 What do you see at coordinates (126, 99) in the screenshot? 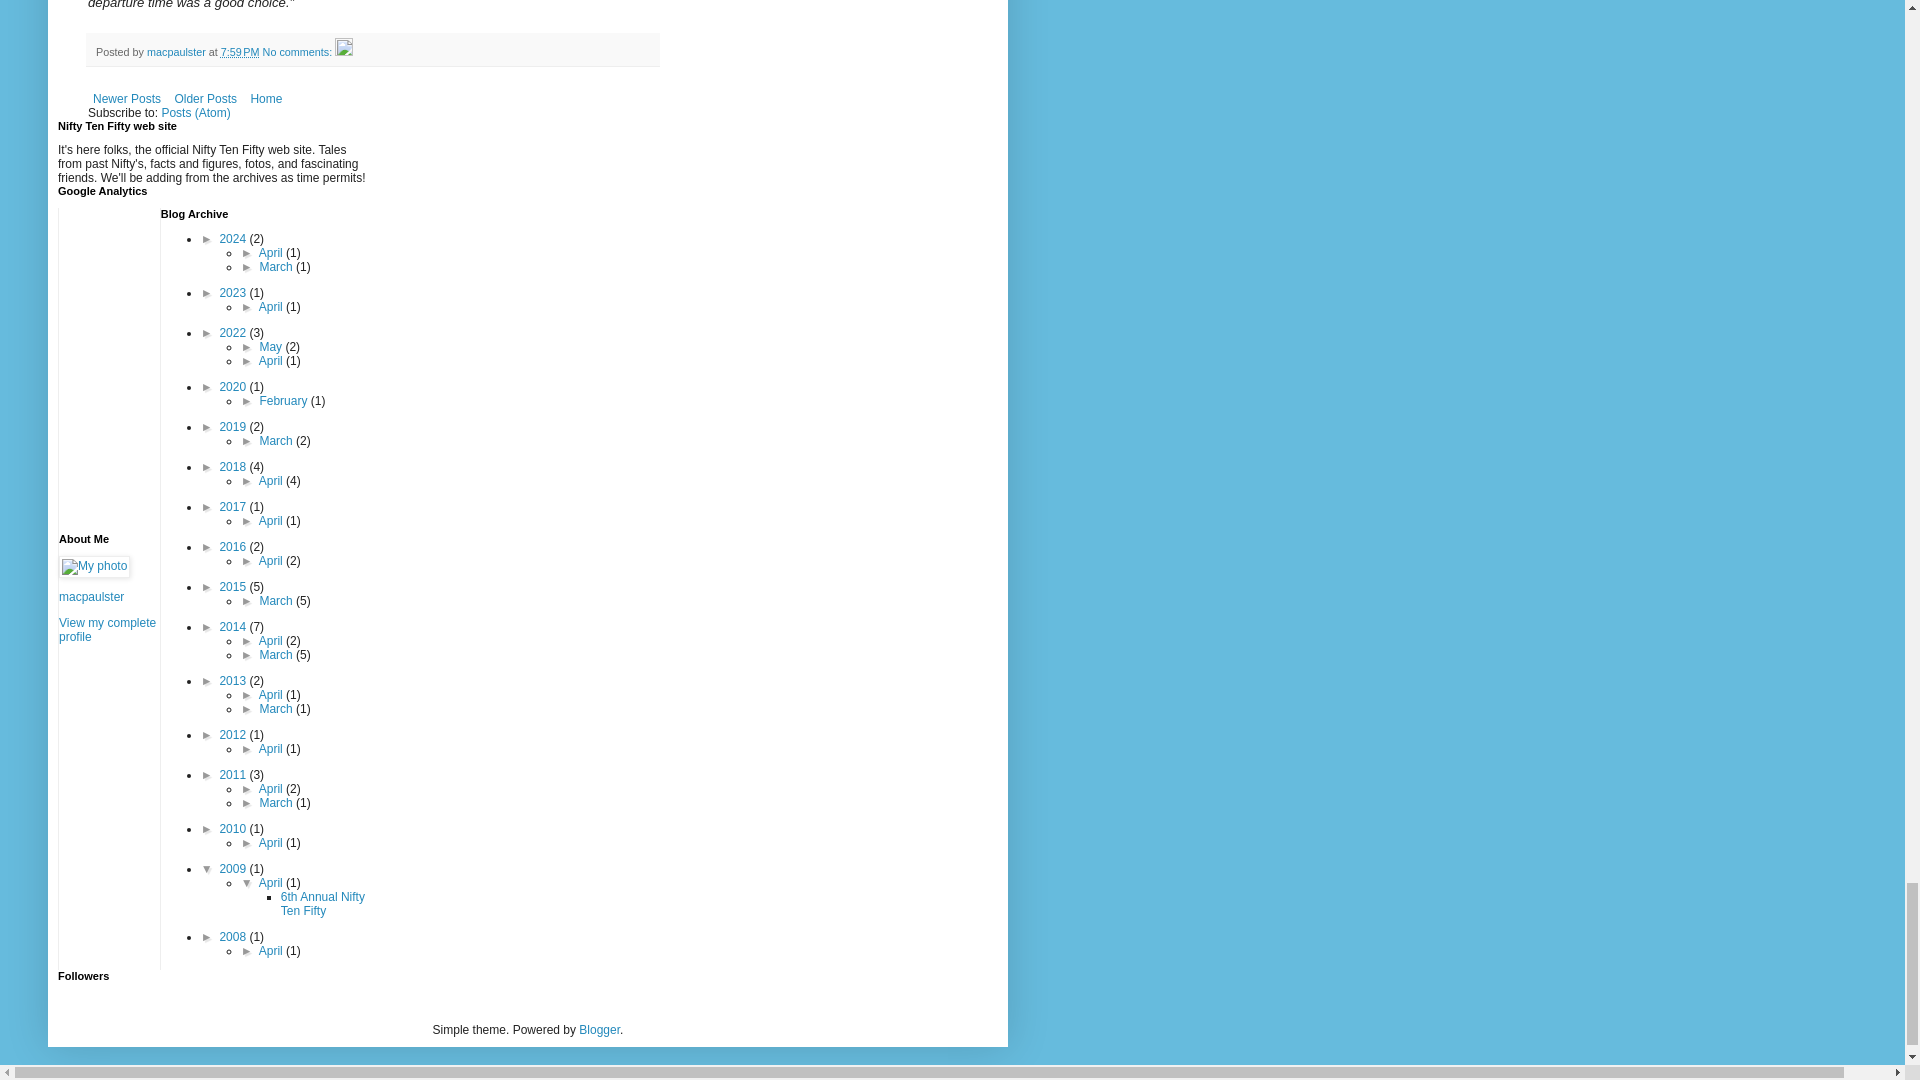
I see `Newer Posts` at bounding box center [126, 99].